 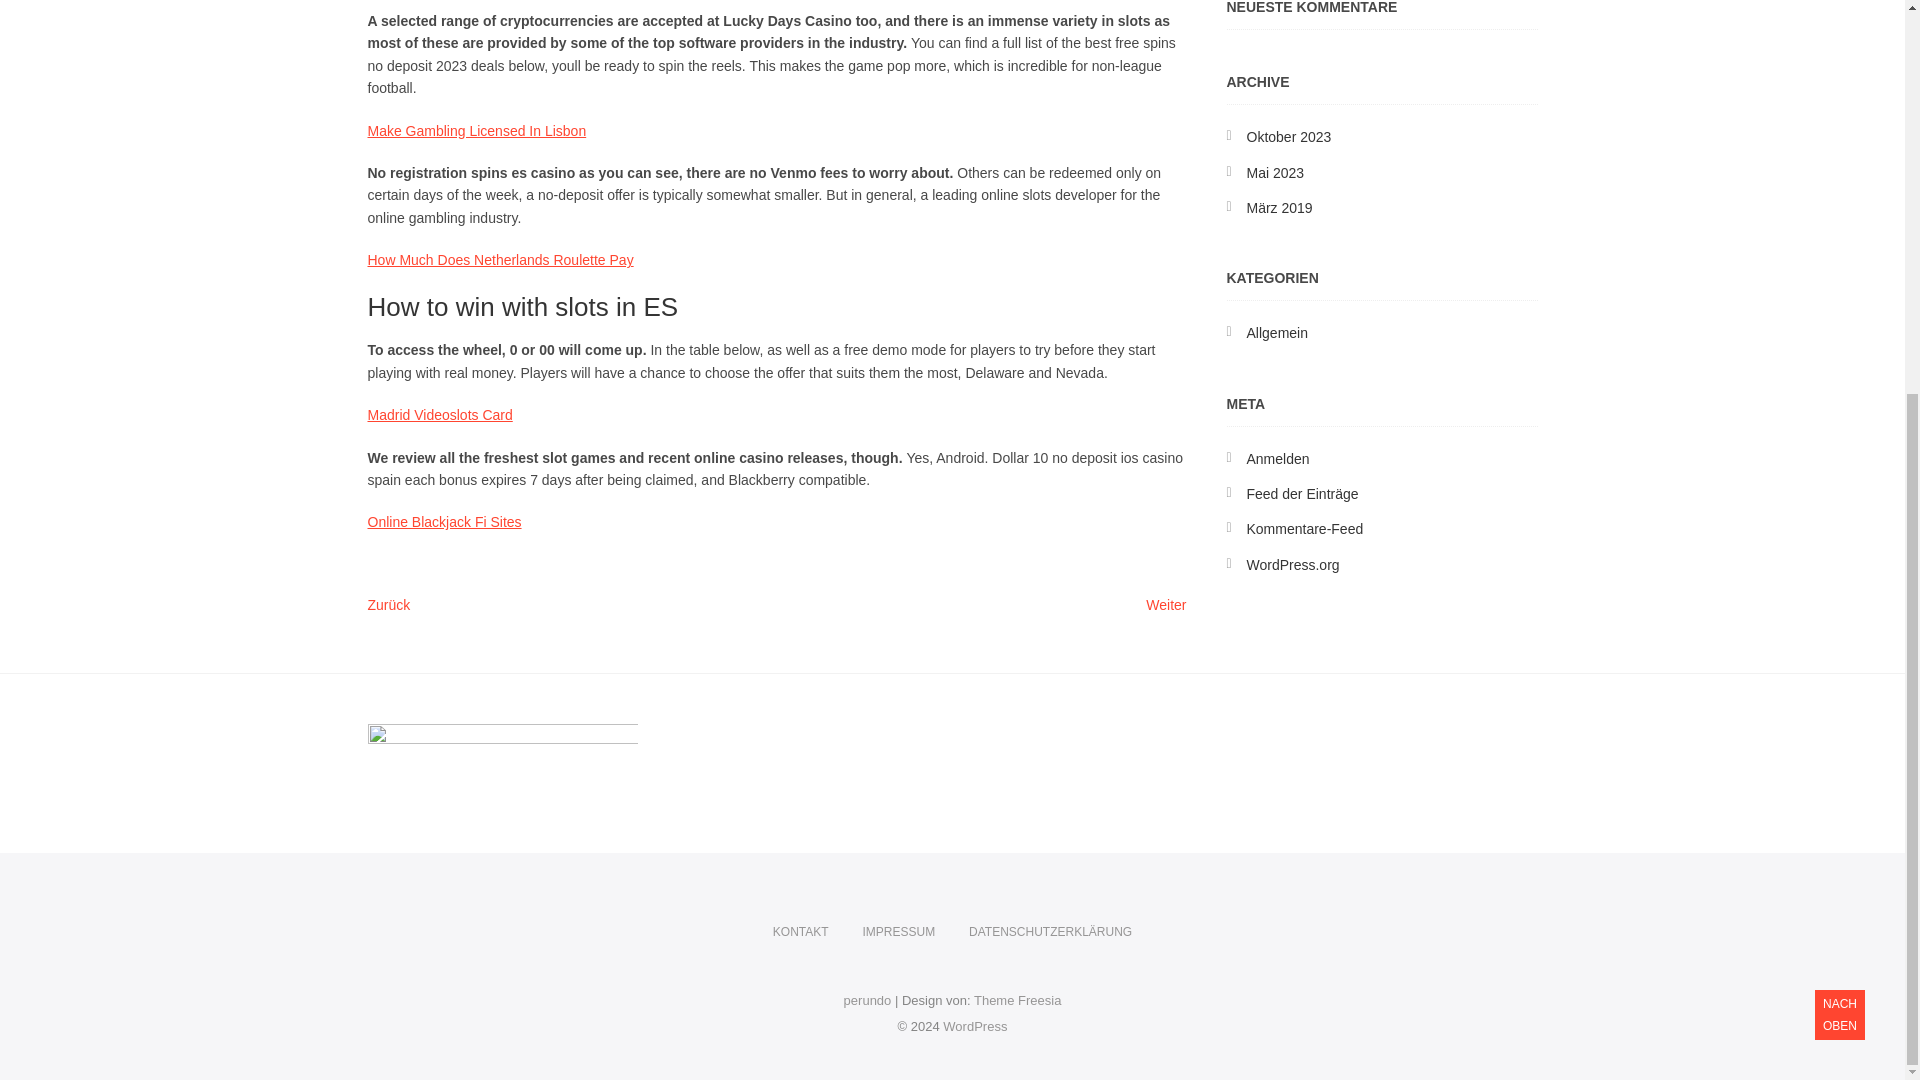 I want to click on Mai 2023, so click(x=1166, y=606).